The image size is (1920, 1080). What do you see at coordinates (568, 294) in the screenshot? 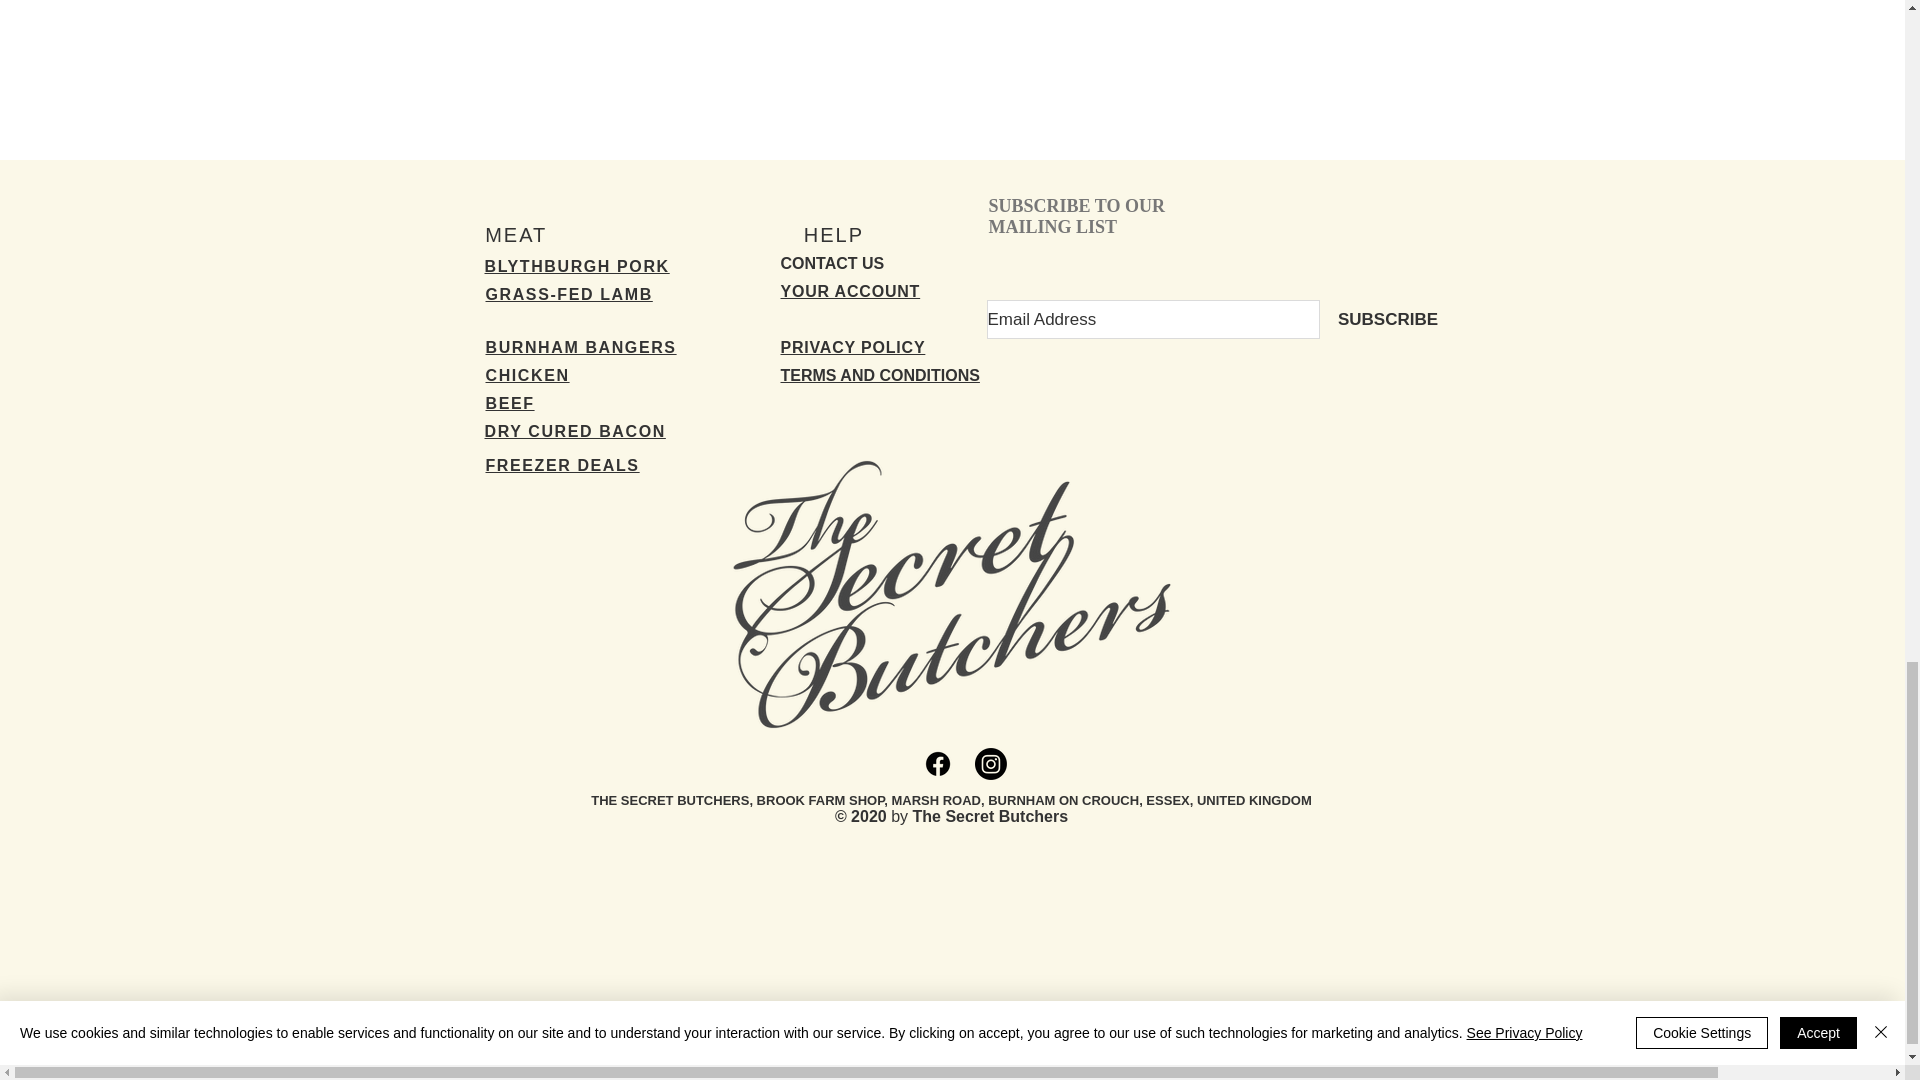
I see `GRASS-FED LAMB` at bounding box center [568, 294].